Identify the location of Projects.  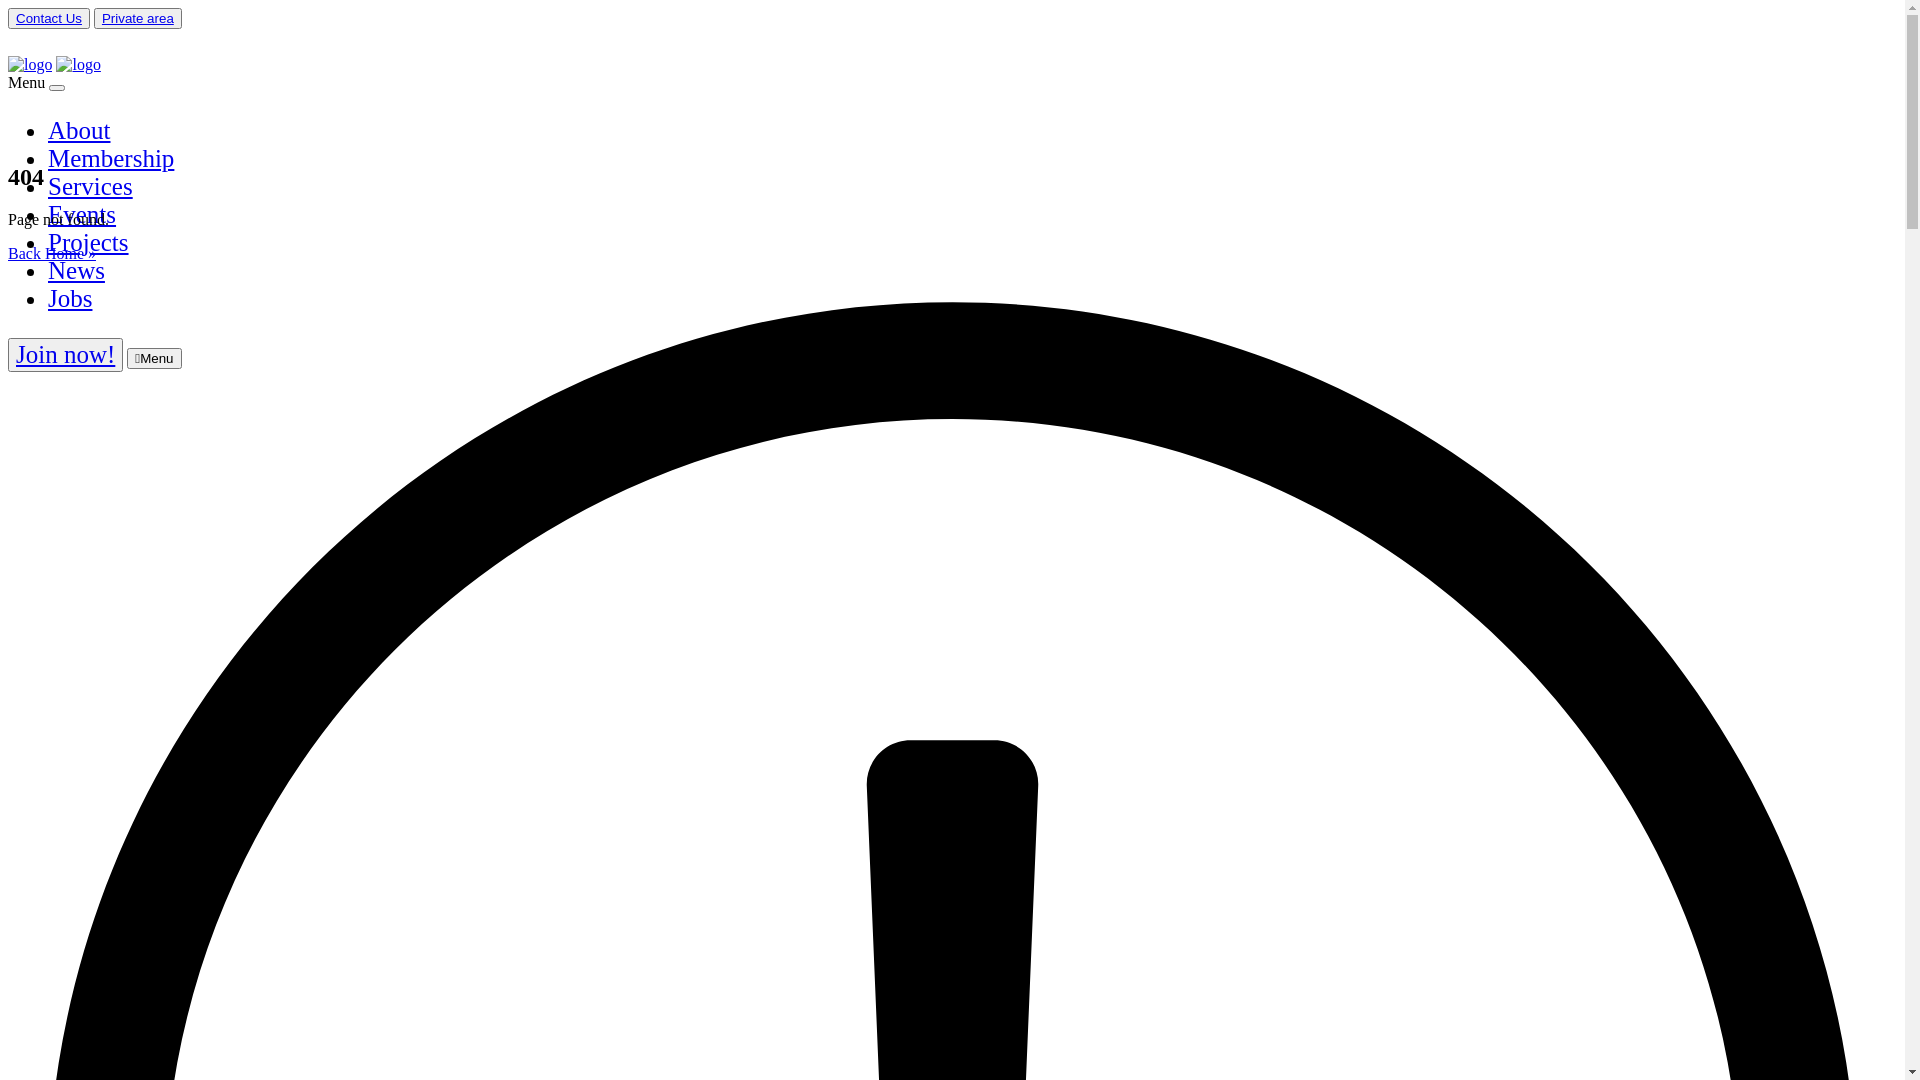
(88, 242).